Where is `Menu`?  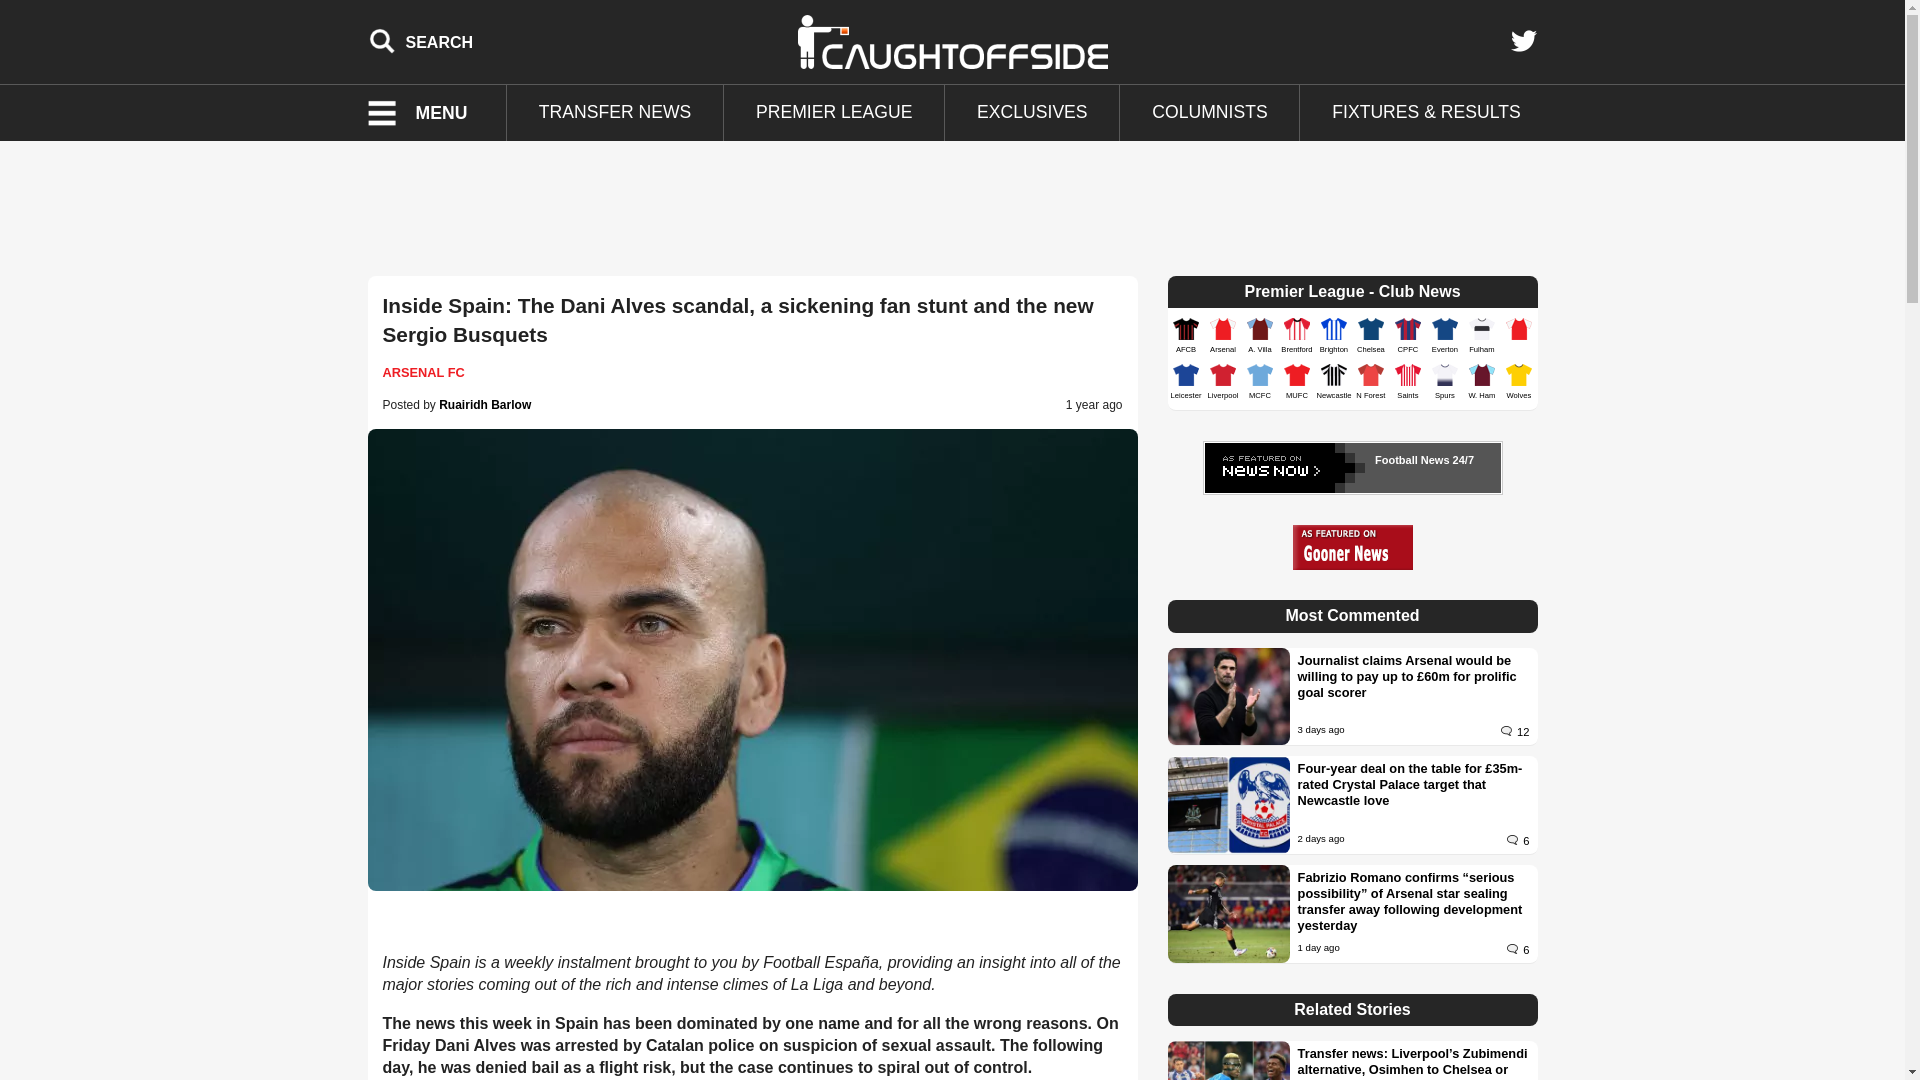 Menu is located at coordinates (430, 113).